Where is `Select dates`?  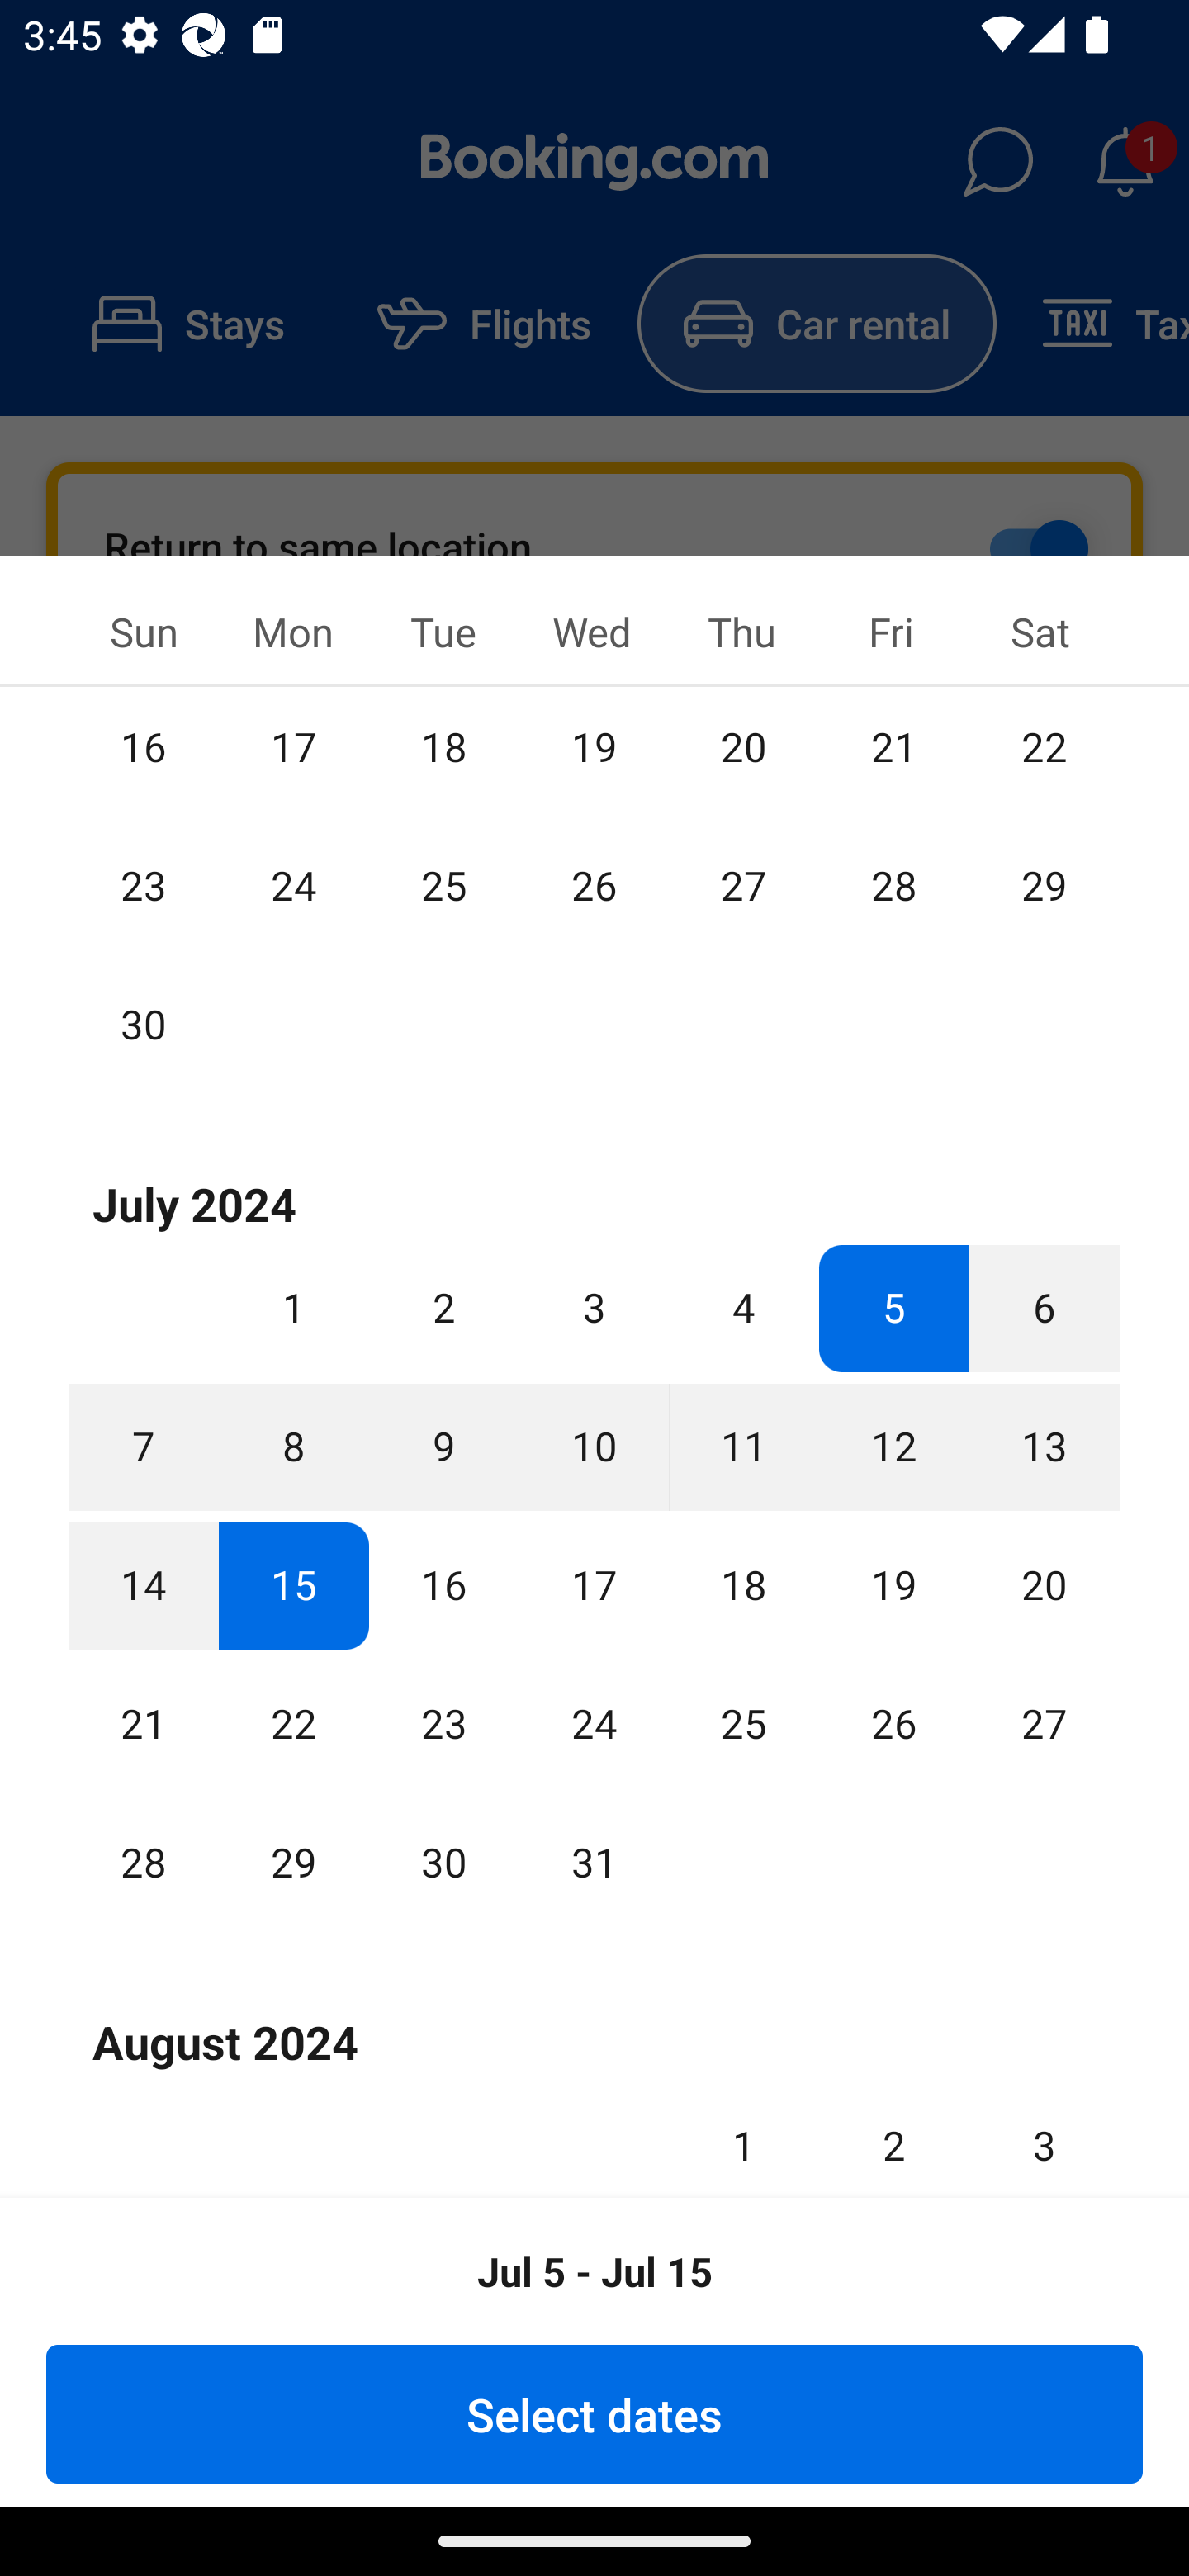 Select dates is located at coordinates (594, 2413).